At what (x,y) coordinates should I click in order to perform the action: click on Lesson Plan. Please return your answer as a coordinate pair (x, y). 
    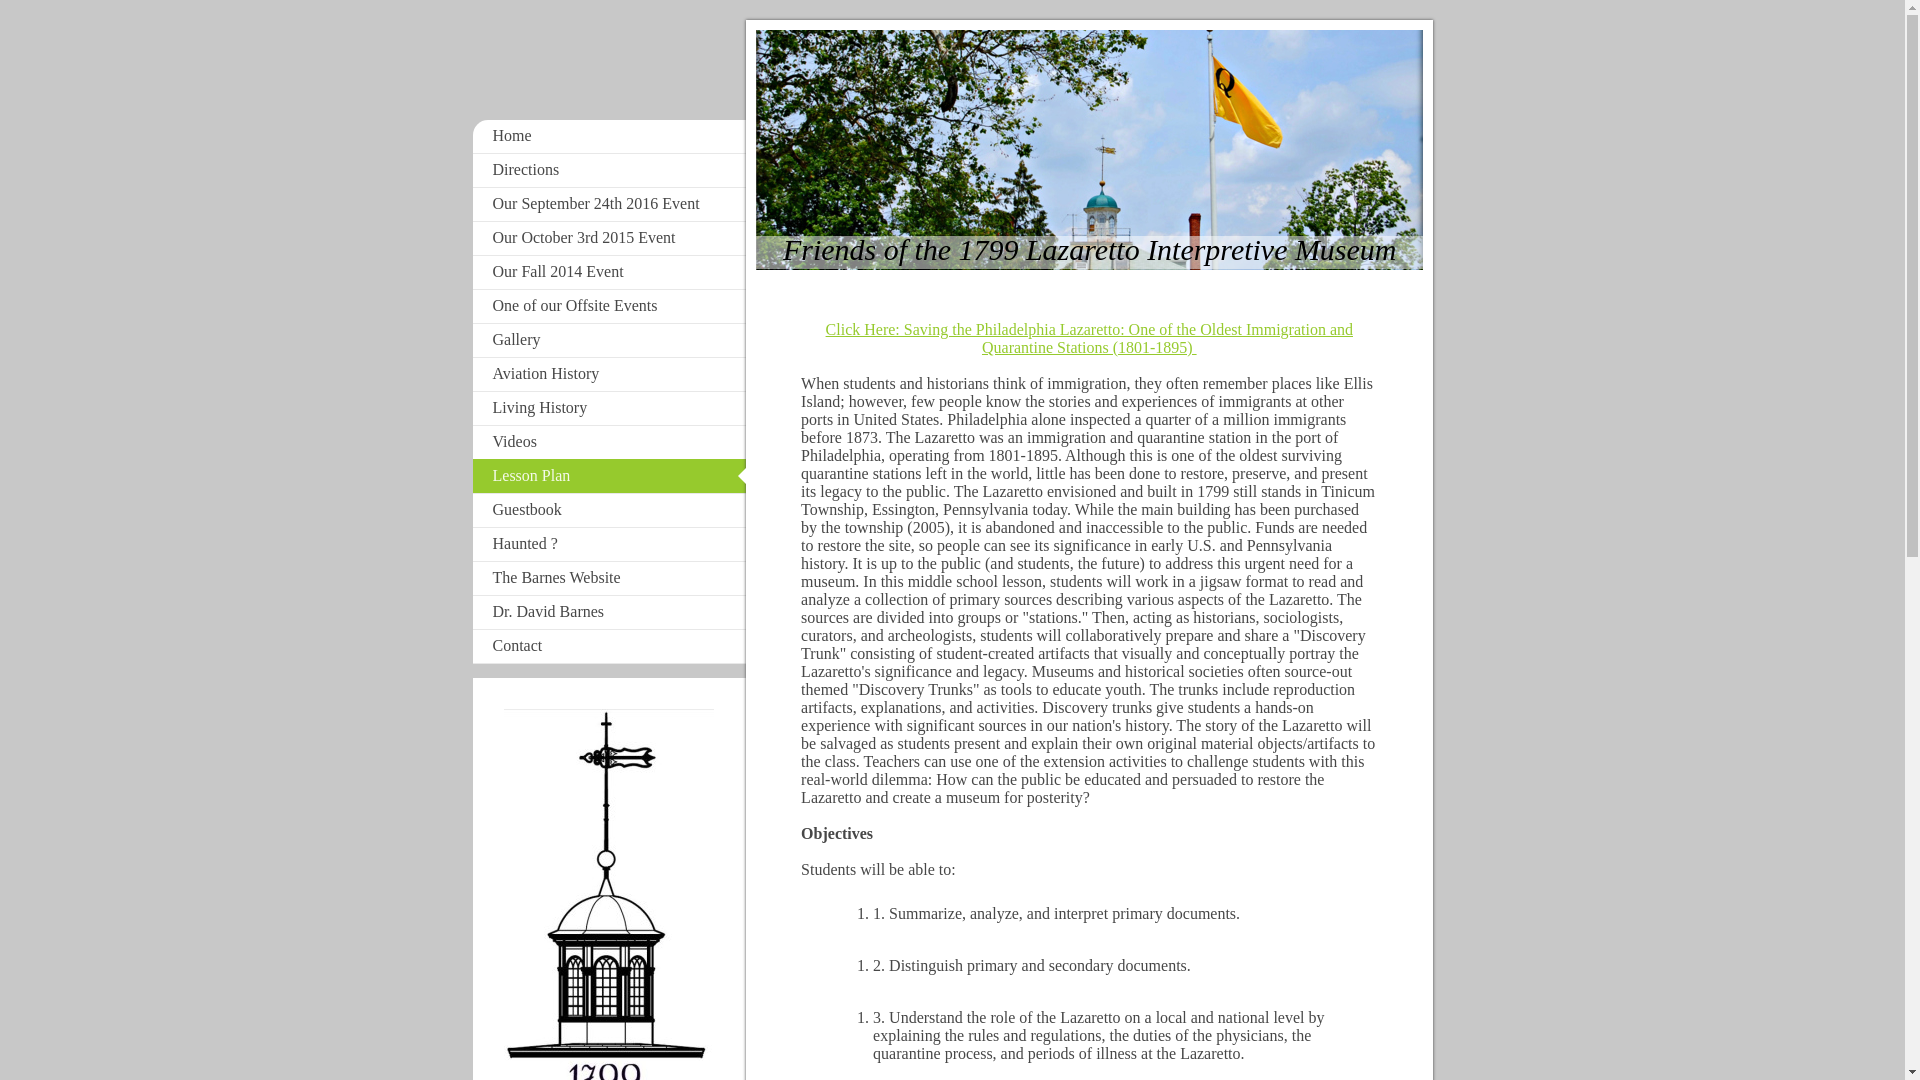
    Looking at the image, I should click on (609, 476).